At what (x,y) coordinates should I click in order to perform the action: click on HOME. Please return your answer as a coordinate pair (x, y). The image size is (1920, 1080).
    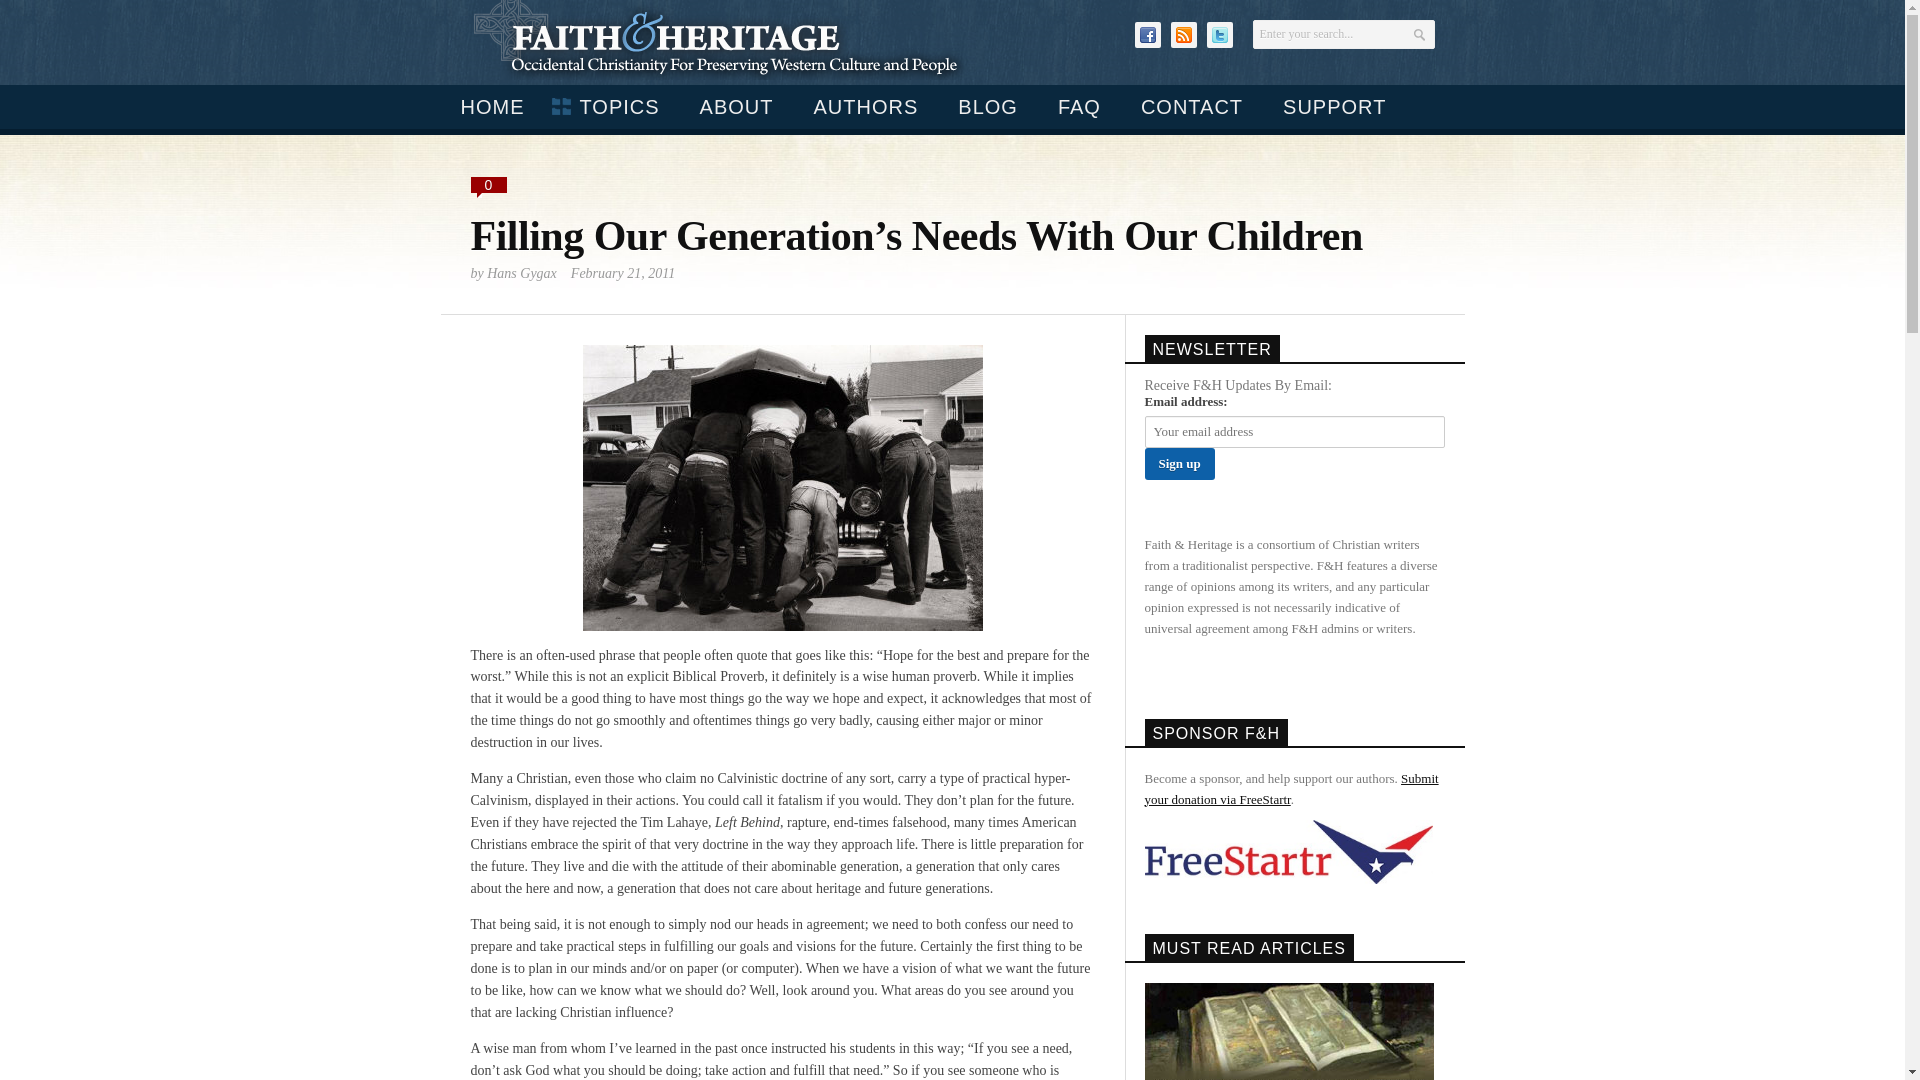
    Looking at the image, I should click on (491, 106).